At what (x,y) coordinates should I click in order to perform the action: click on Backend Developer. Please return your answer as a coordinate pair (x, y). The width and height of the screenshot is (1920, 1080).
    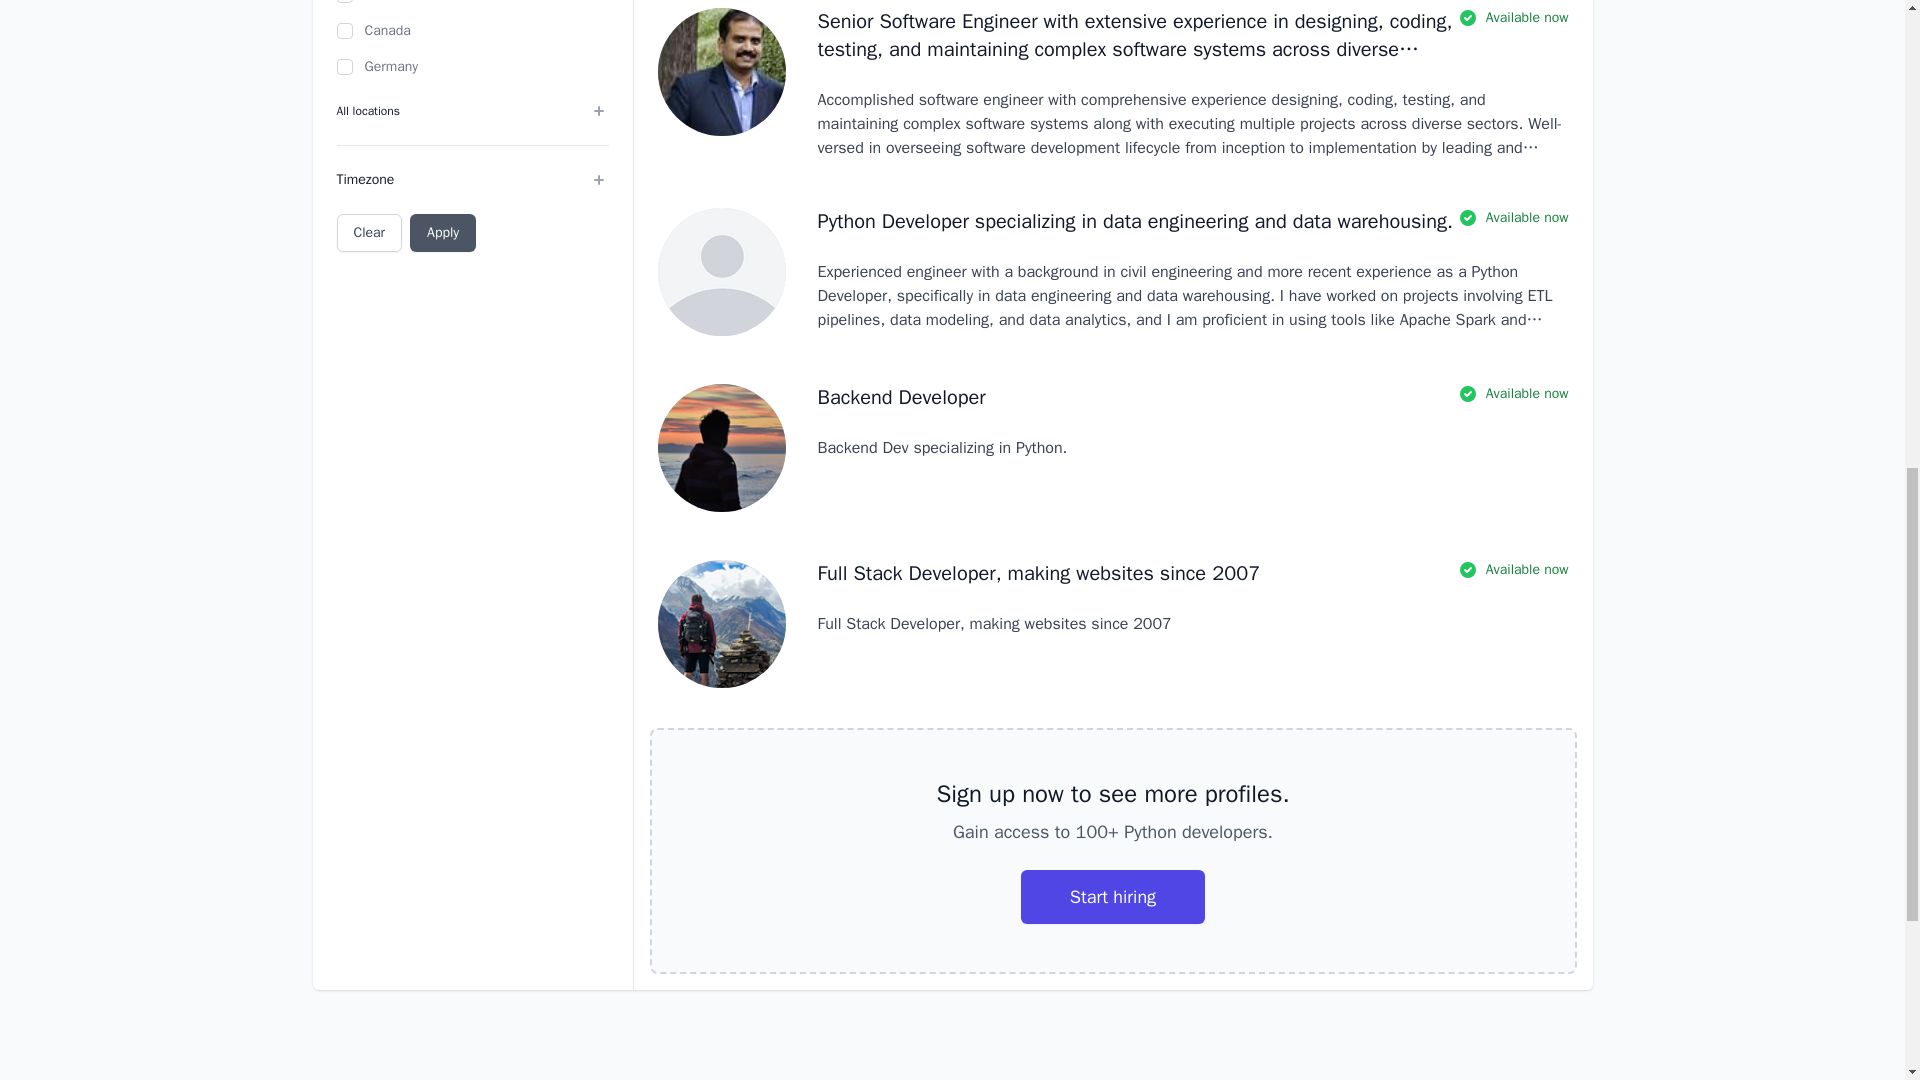
    Looking at the image, I should click on (902, 398).